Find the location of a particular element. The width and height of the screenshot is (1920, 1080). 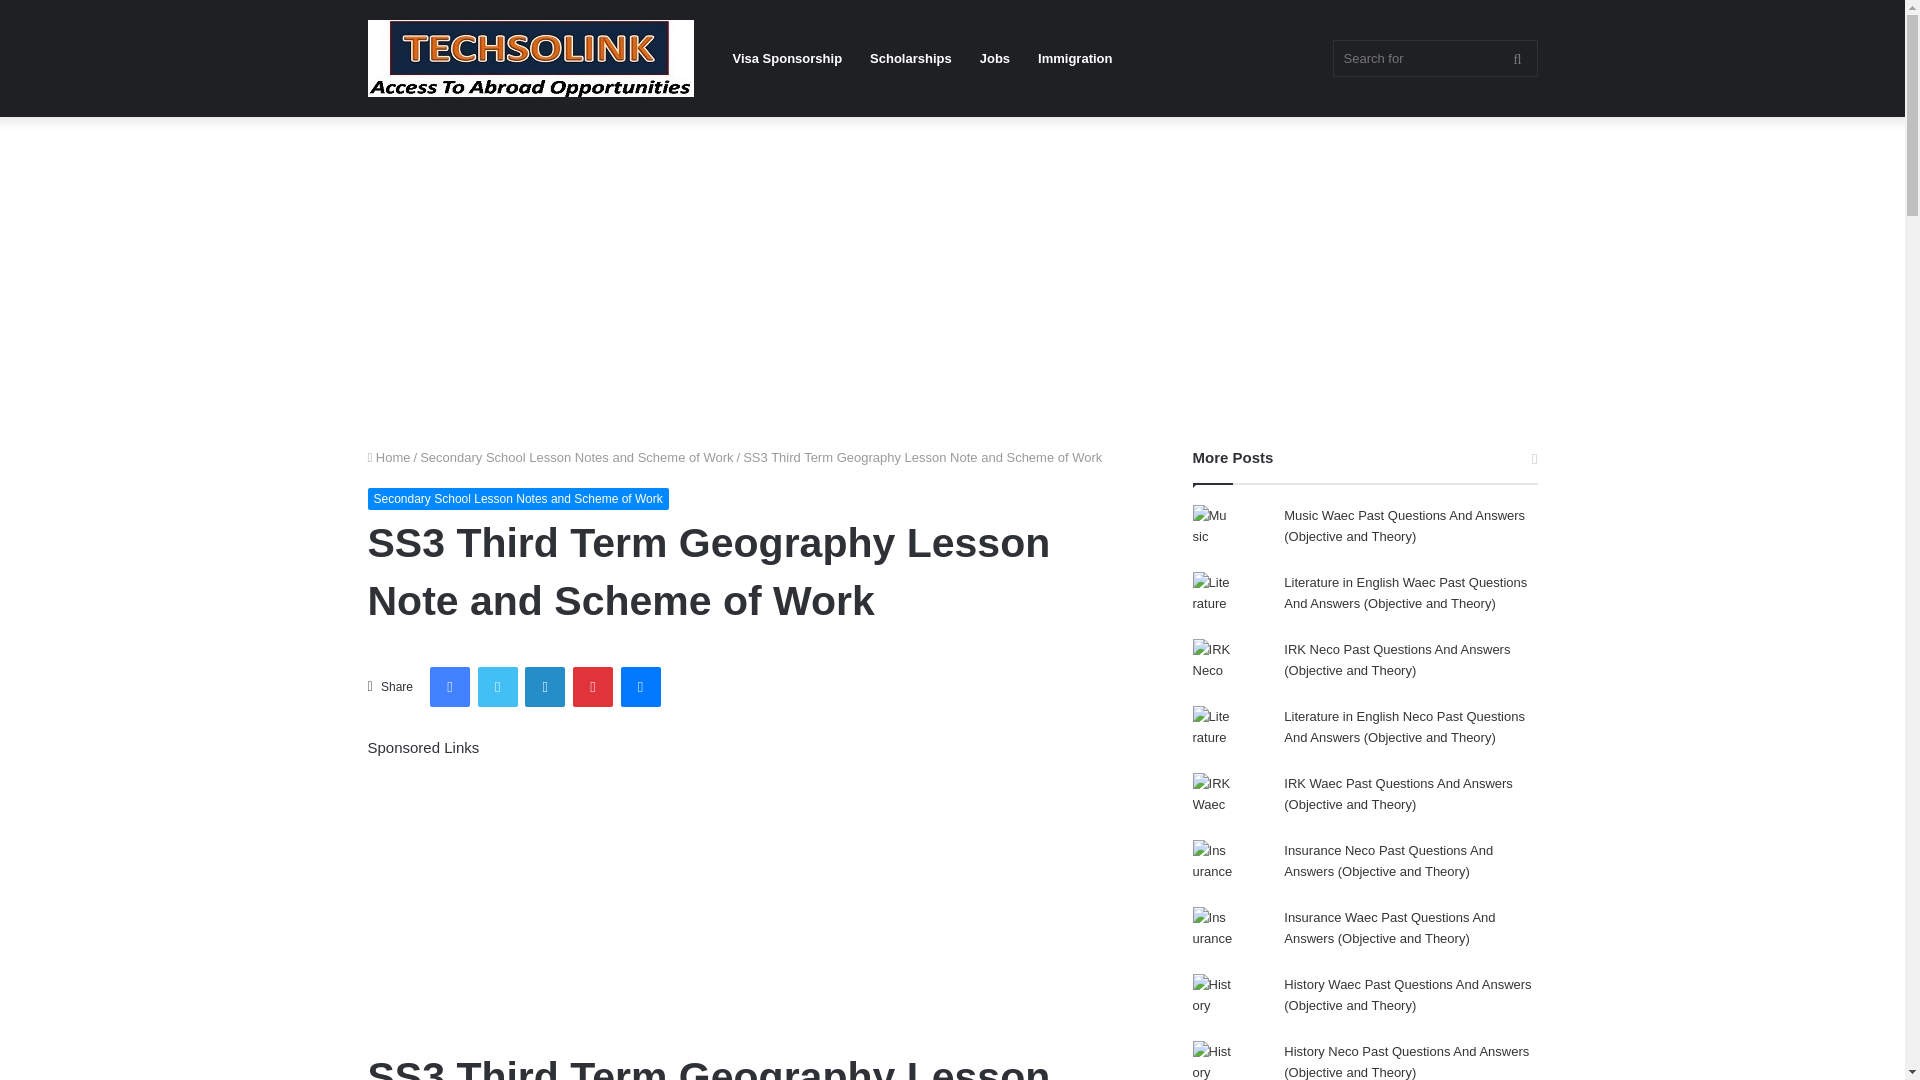

Facebook is located at coordinates (450, 687).